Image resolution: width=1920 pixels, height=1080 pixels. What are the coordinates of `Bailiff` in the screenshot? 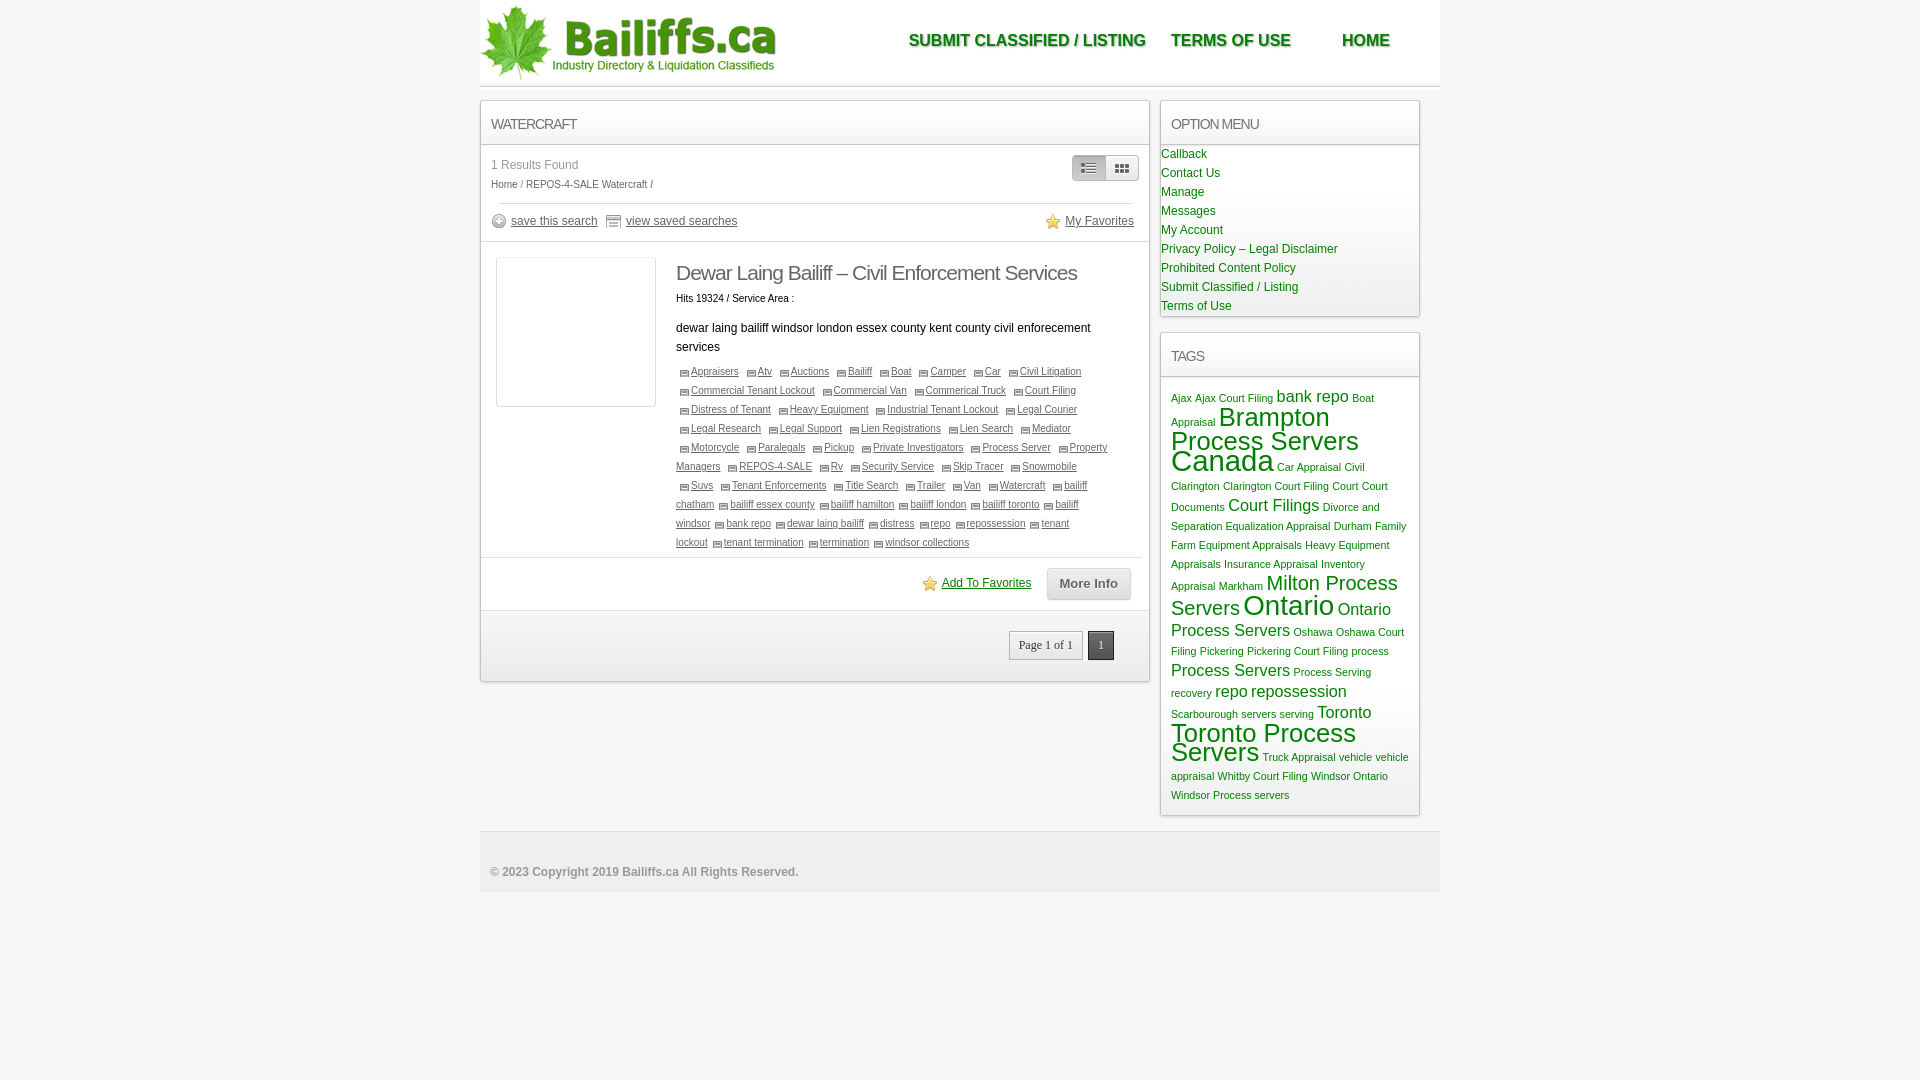 It's located at (852, 372).